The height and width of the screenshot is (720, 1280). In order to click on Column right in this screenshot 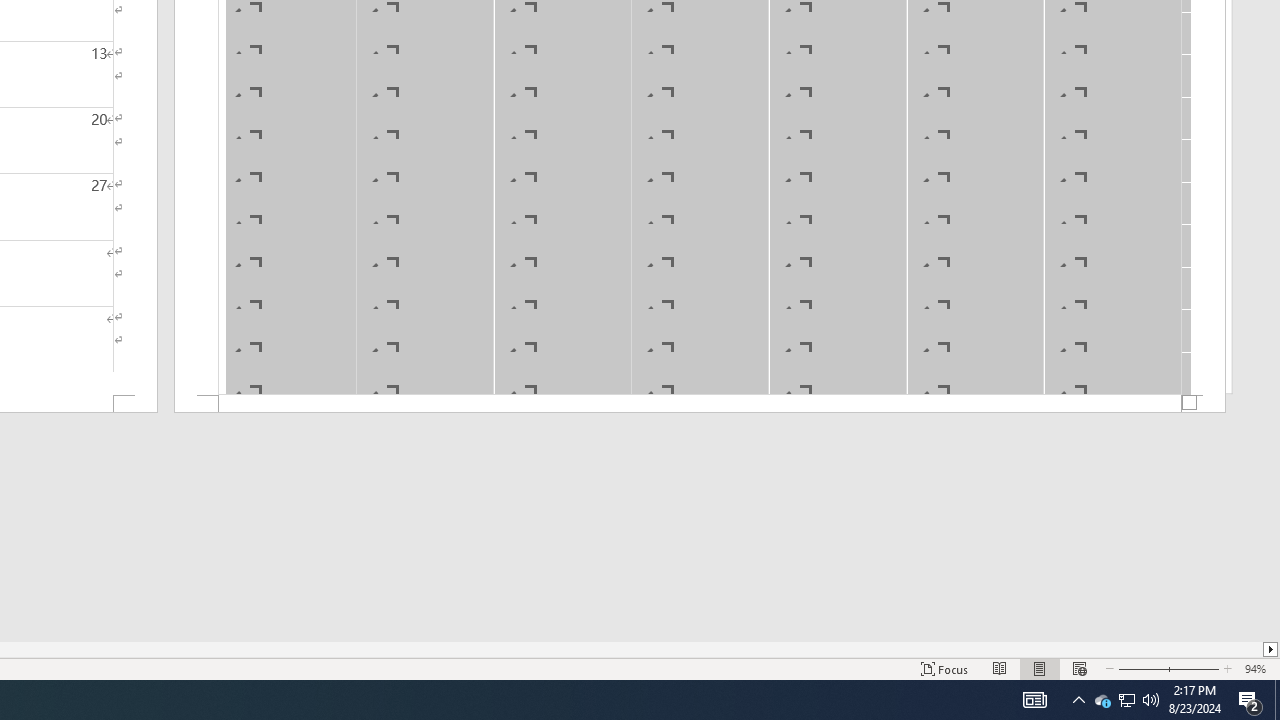, I will do `click(1272, 649)`.